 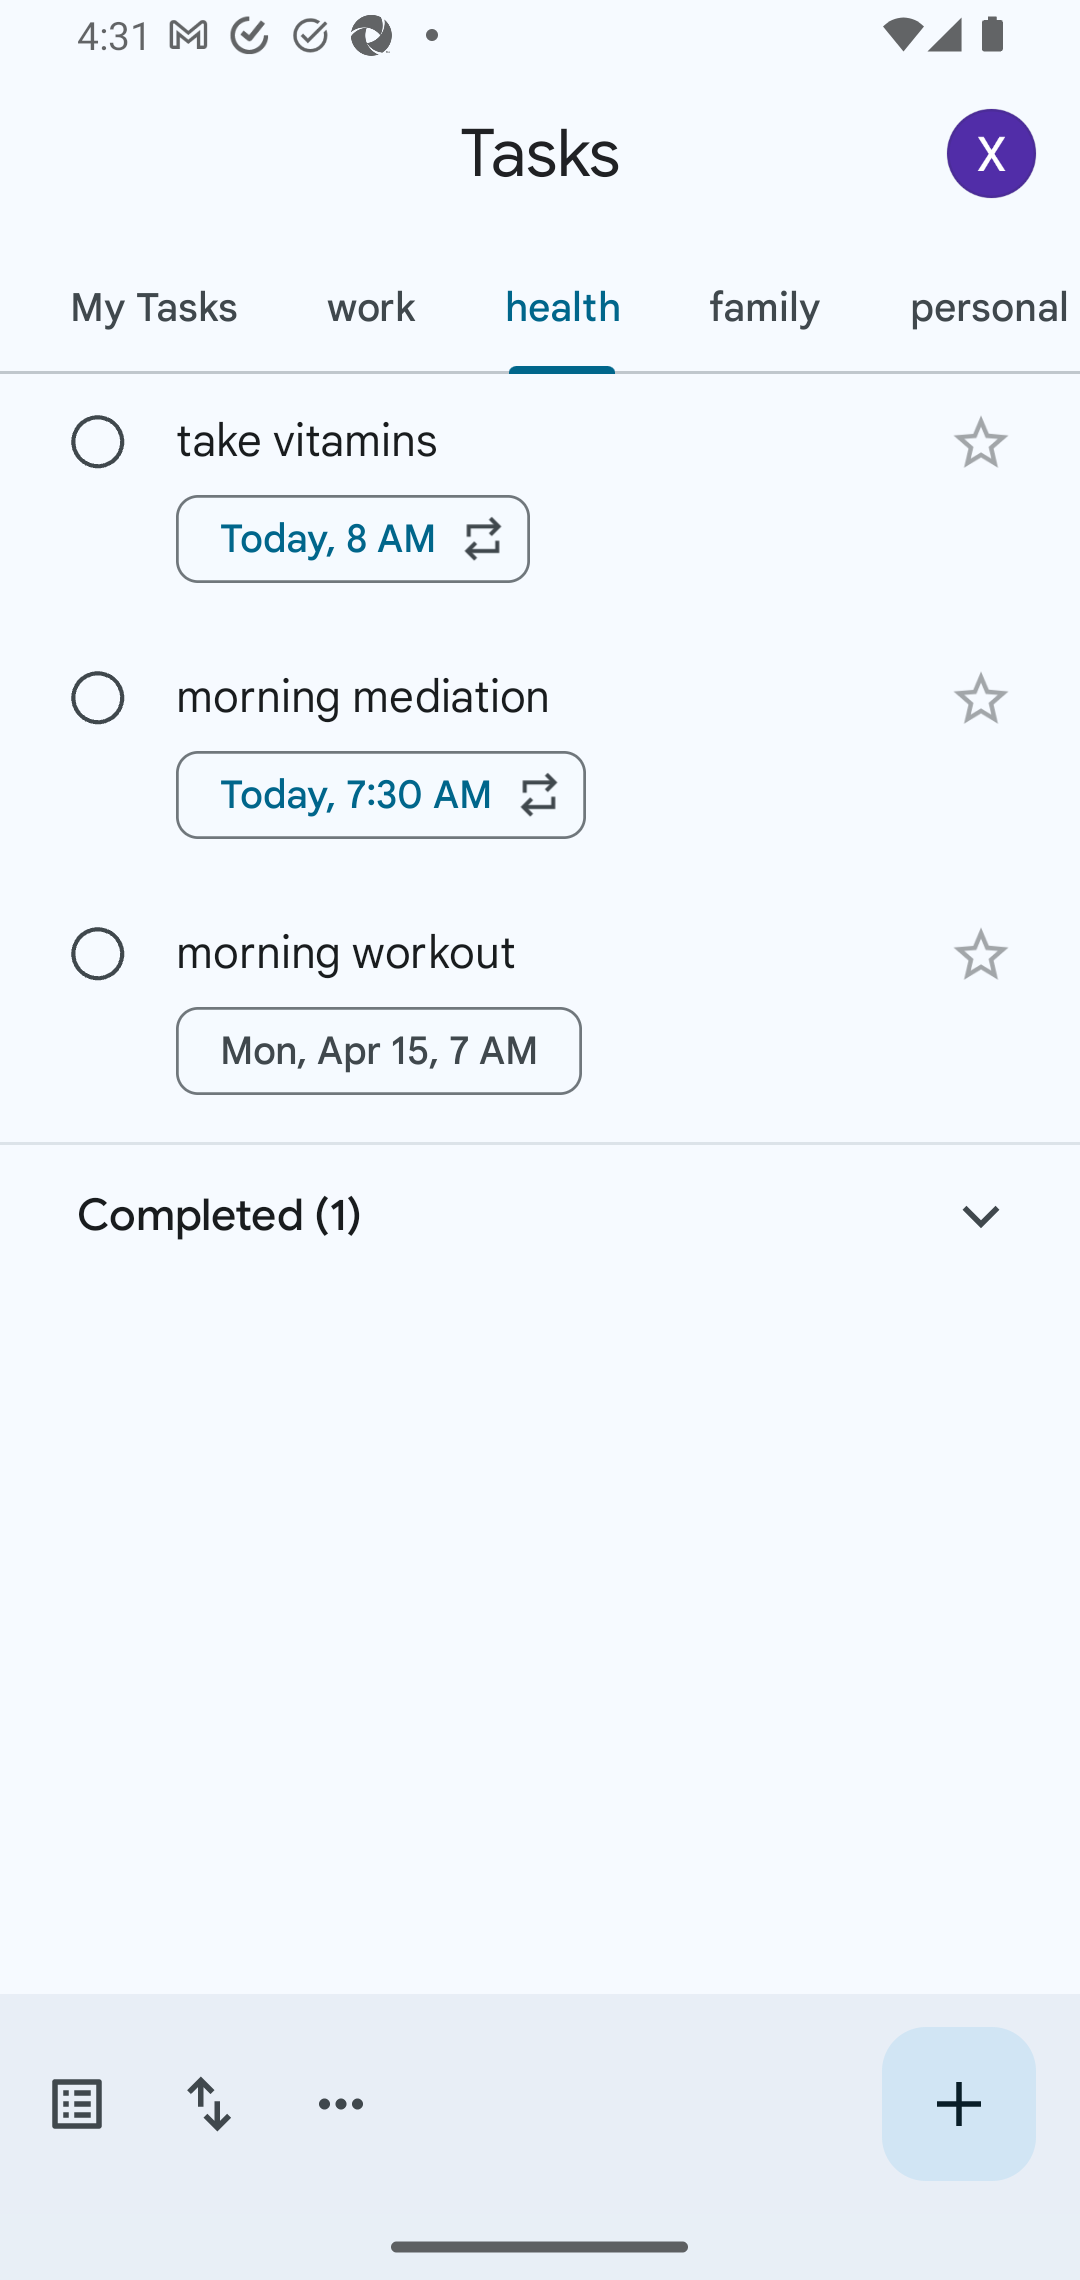 I want to click on Completed (1), so click(x=540, y=1216).